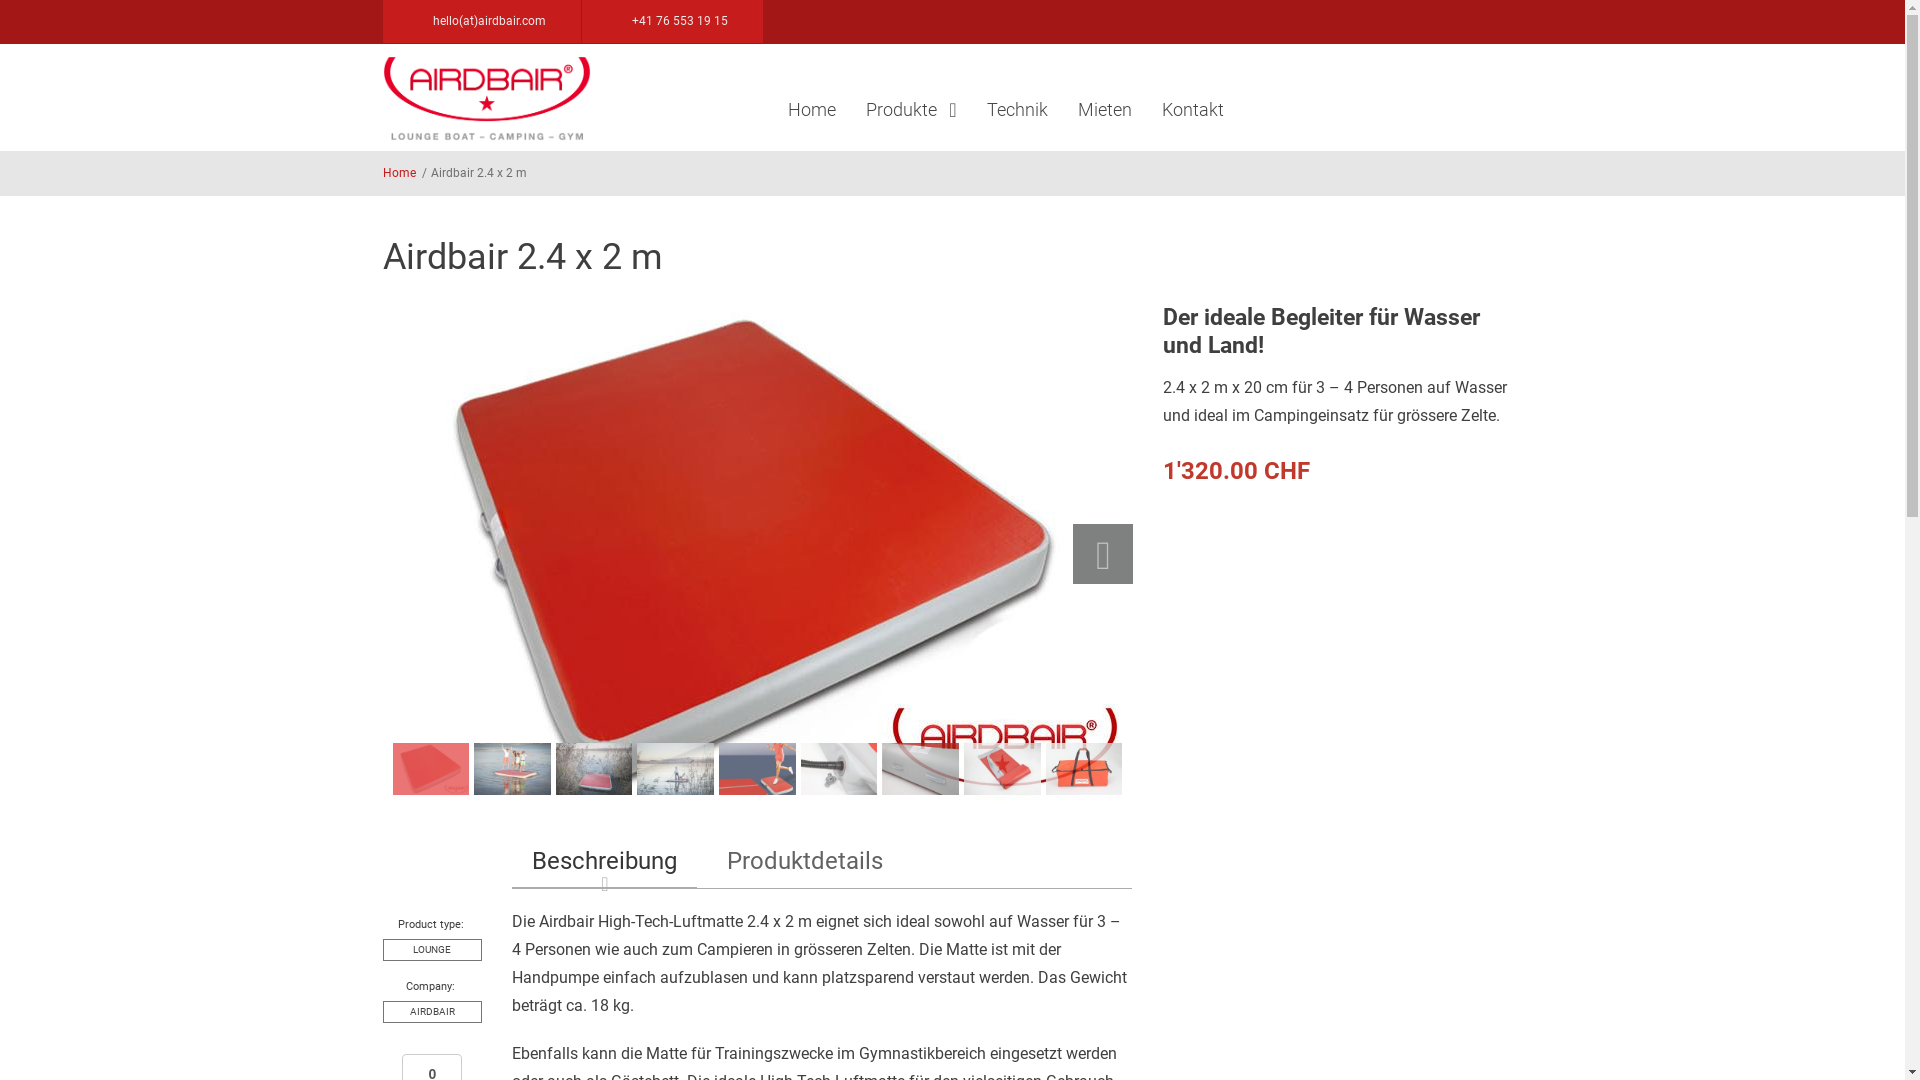 Image resolution: width=1920 pixels, height=1080 pixels. What do you see at coordinates (432, 950) in the screenshot?
I see `LOUNGE` at bounding box center [432, 950].